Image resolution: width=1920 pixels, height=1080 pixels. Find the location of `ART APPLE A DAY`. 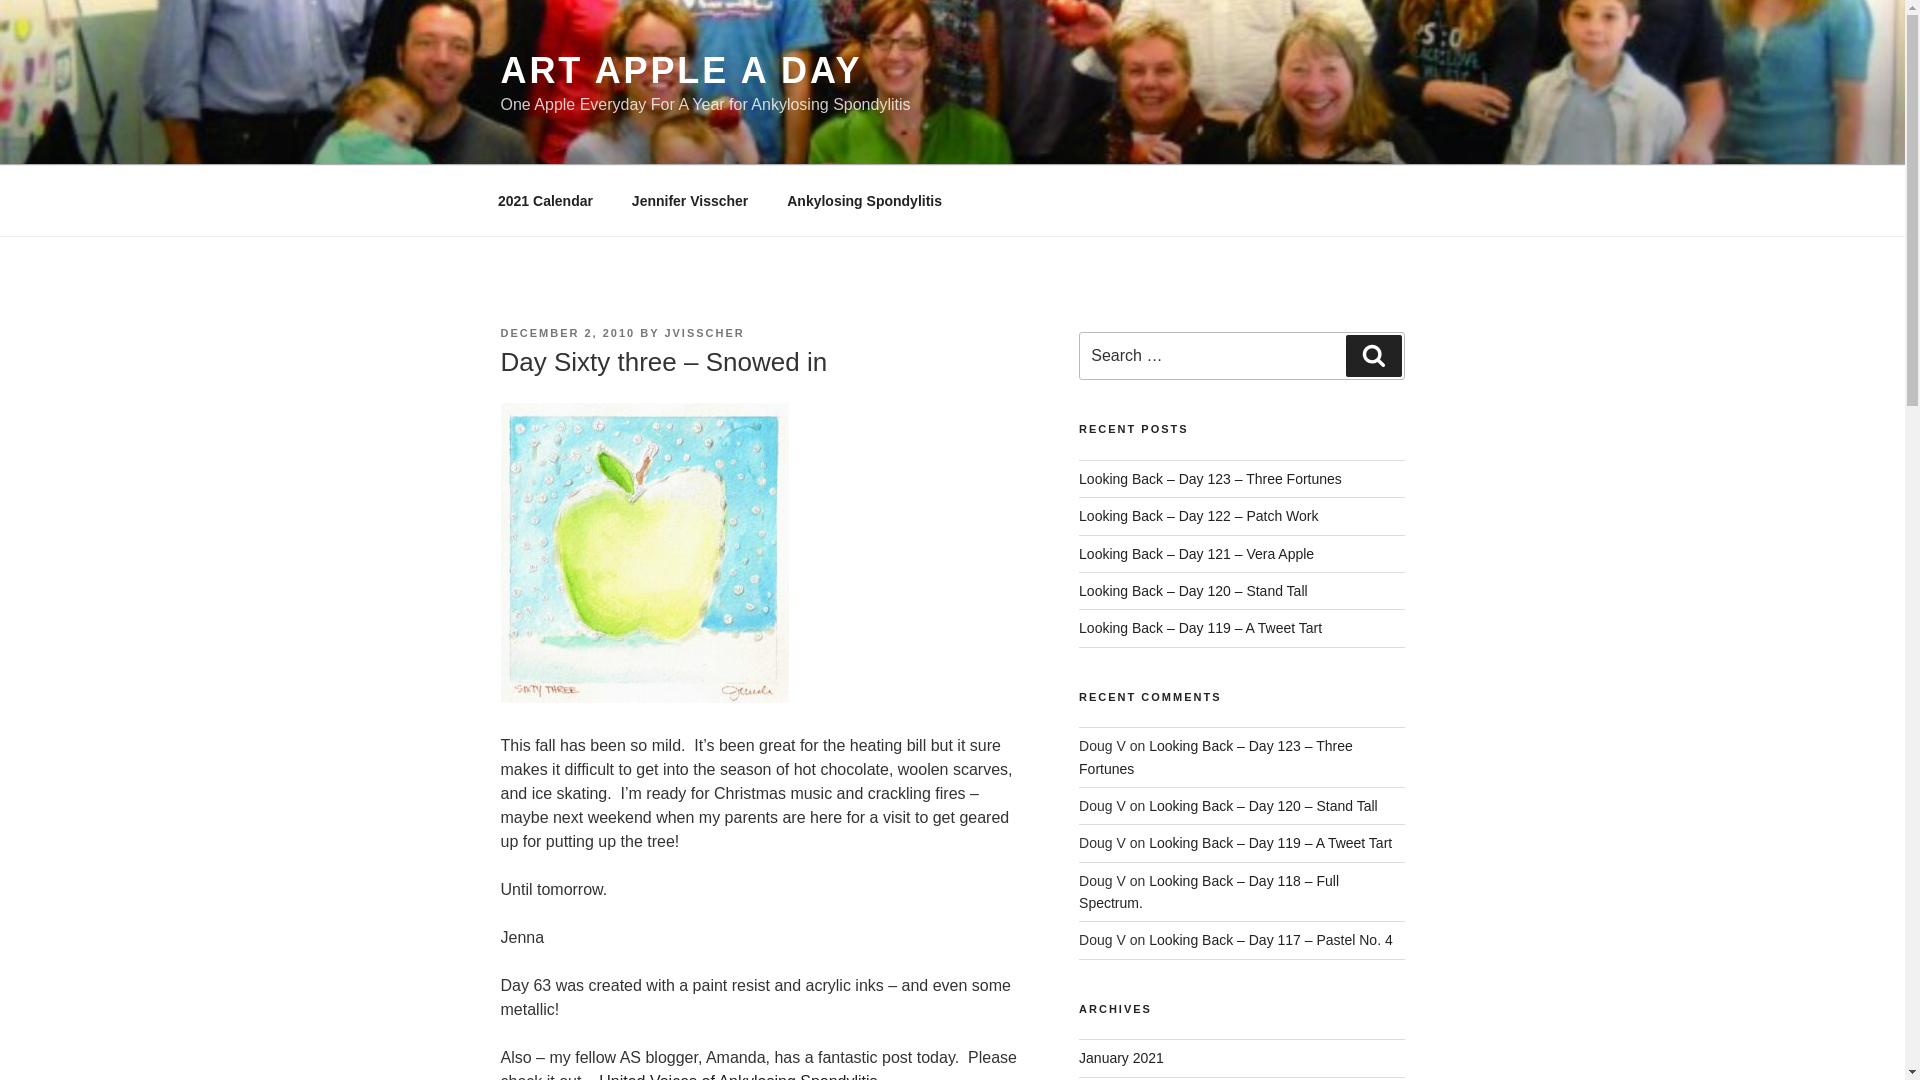

ART APPLE A DAY is located at coordinates (680, 70).